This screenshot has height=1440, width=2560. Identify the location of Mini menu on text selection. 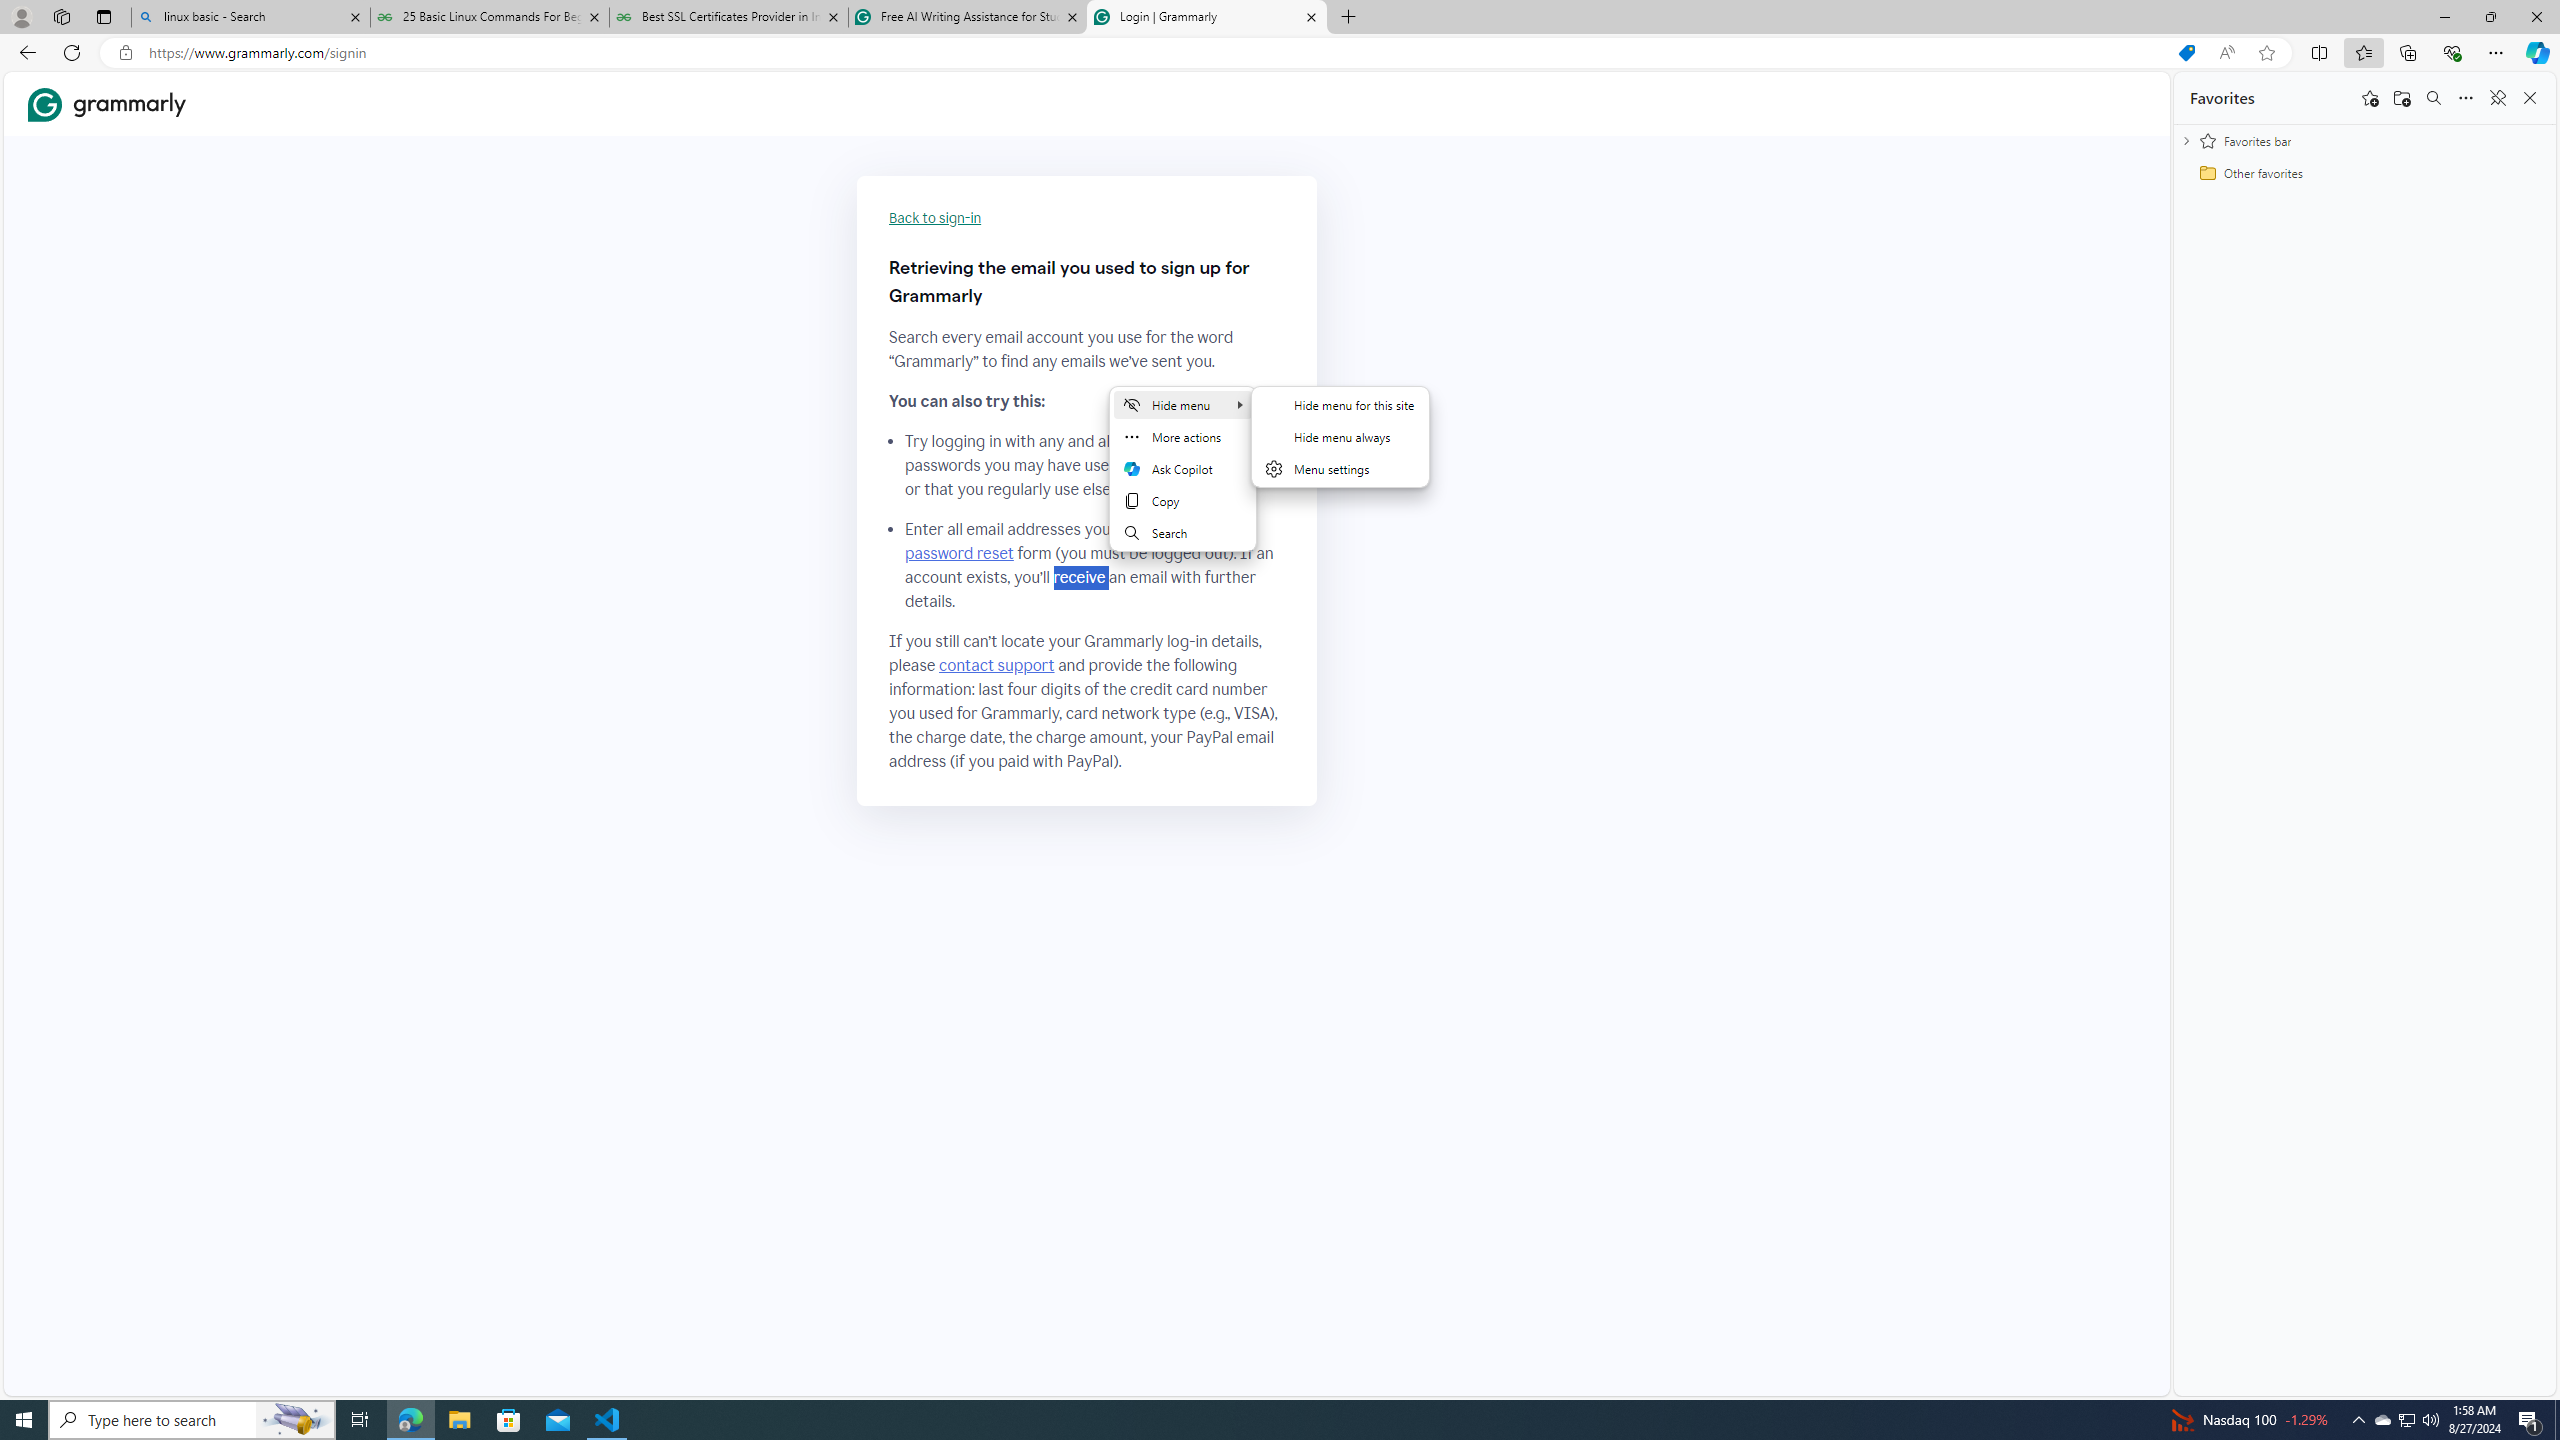
(1184, 469).